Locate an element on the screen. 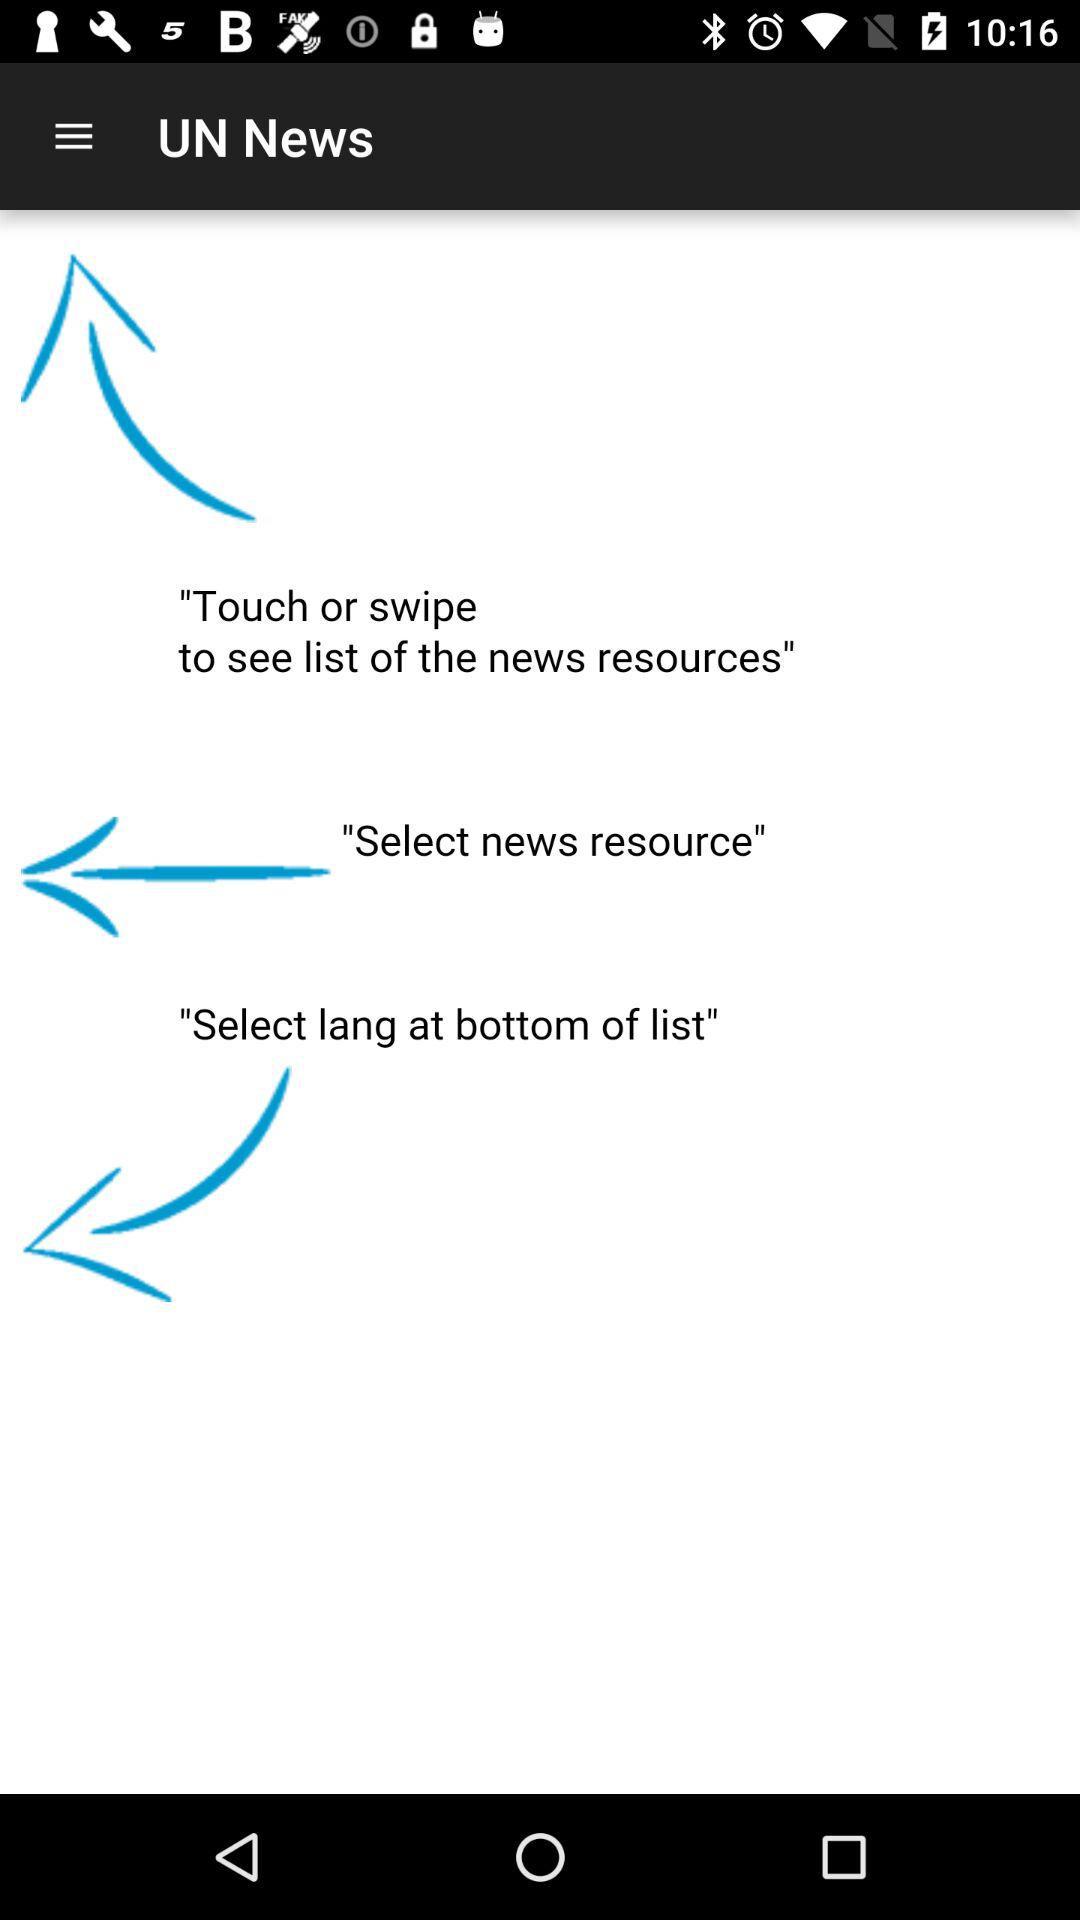  swiping left up or down for an action is located at coordinates (540, 1002).